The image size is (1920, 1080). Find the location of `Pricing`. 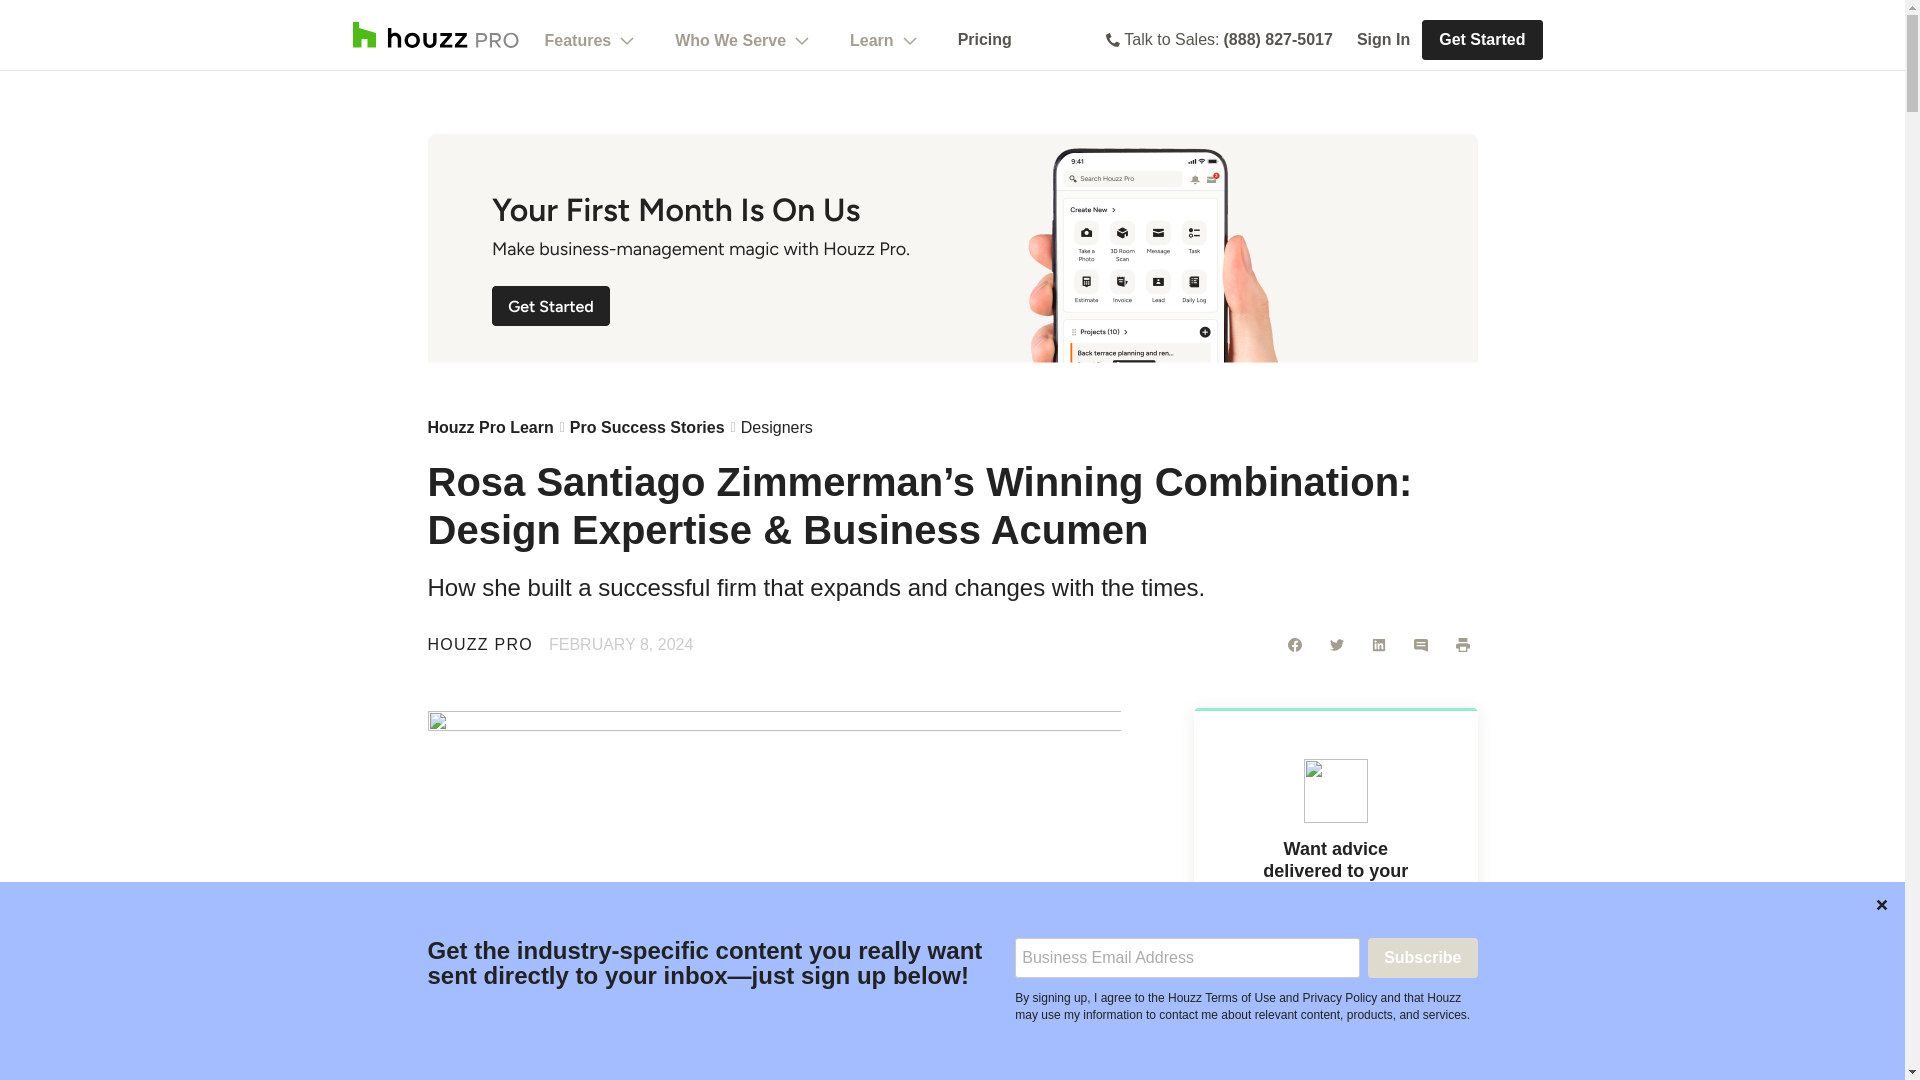

Pricing is located at coordinates (984, 40).